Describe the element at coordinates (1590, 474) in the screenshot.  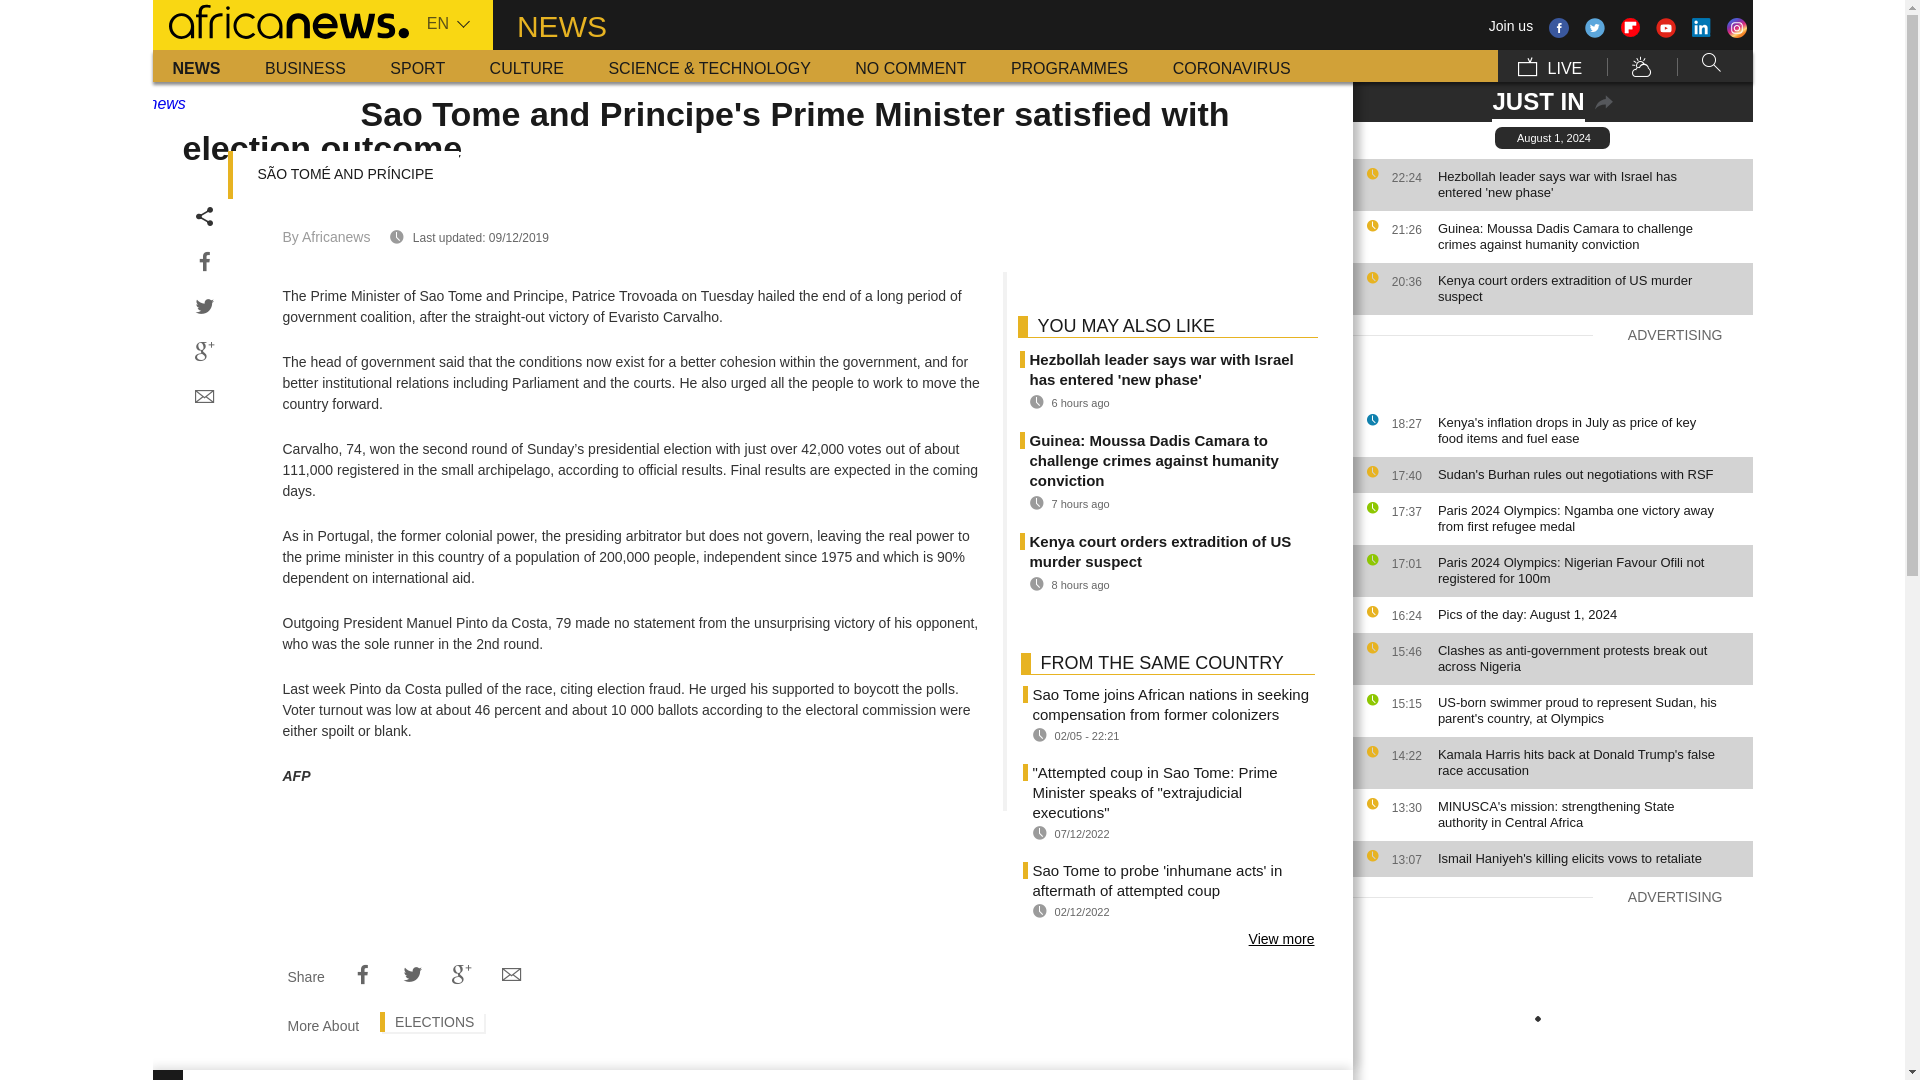
I see `Sudan's Burhan rules out negotiations with RSF` at that location.